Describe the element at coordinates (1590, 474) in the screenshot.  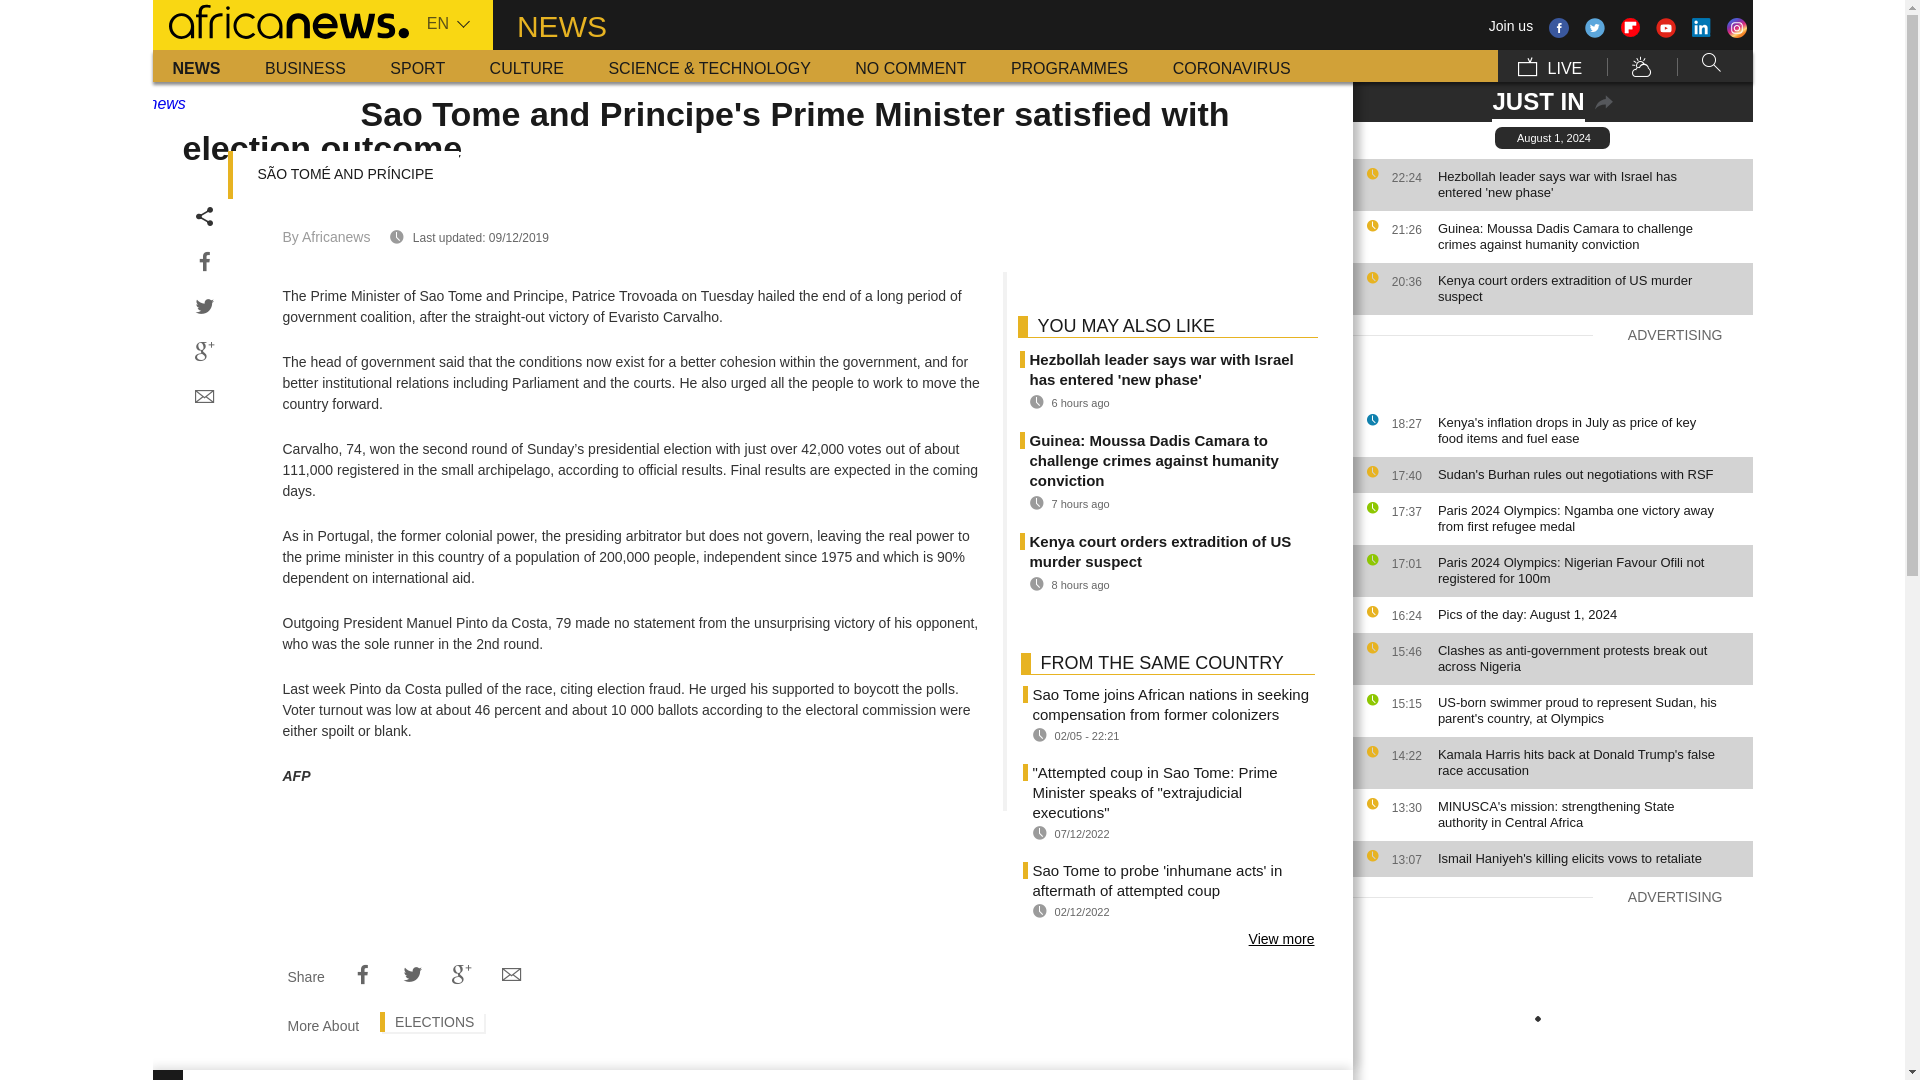
I see `Sudan's Burhan rules out negotiations with RSF` at that location.